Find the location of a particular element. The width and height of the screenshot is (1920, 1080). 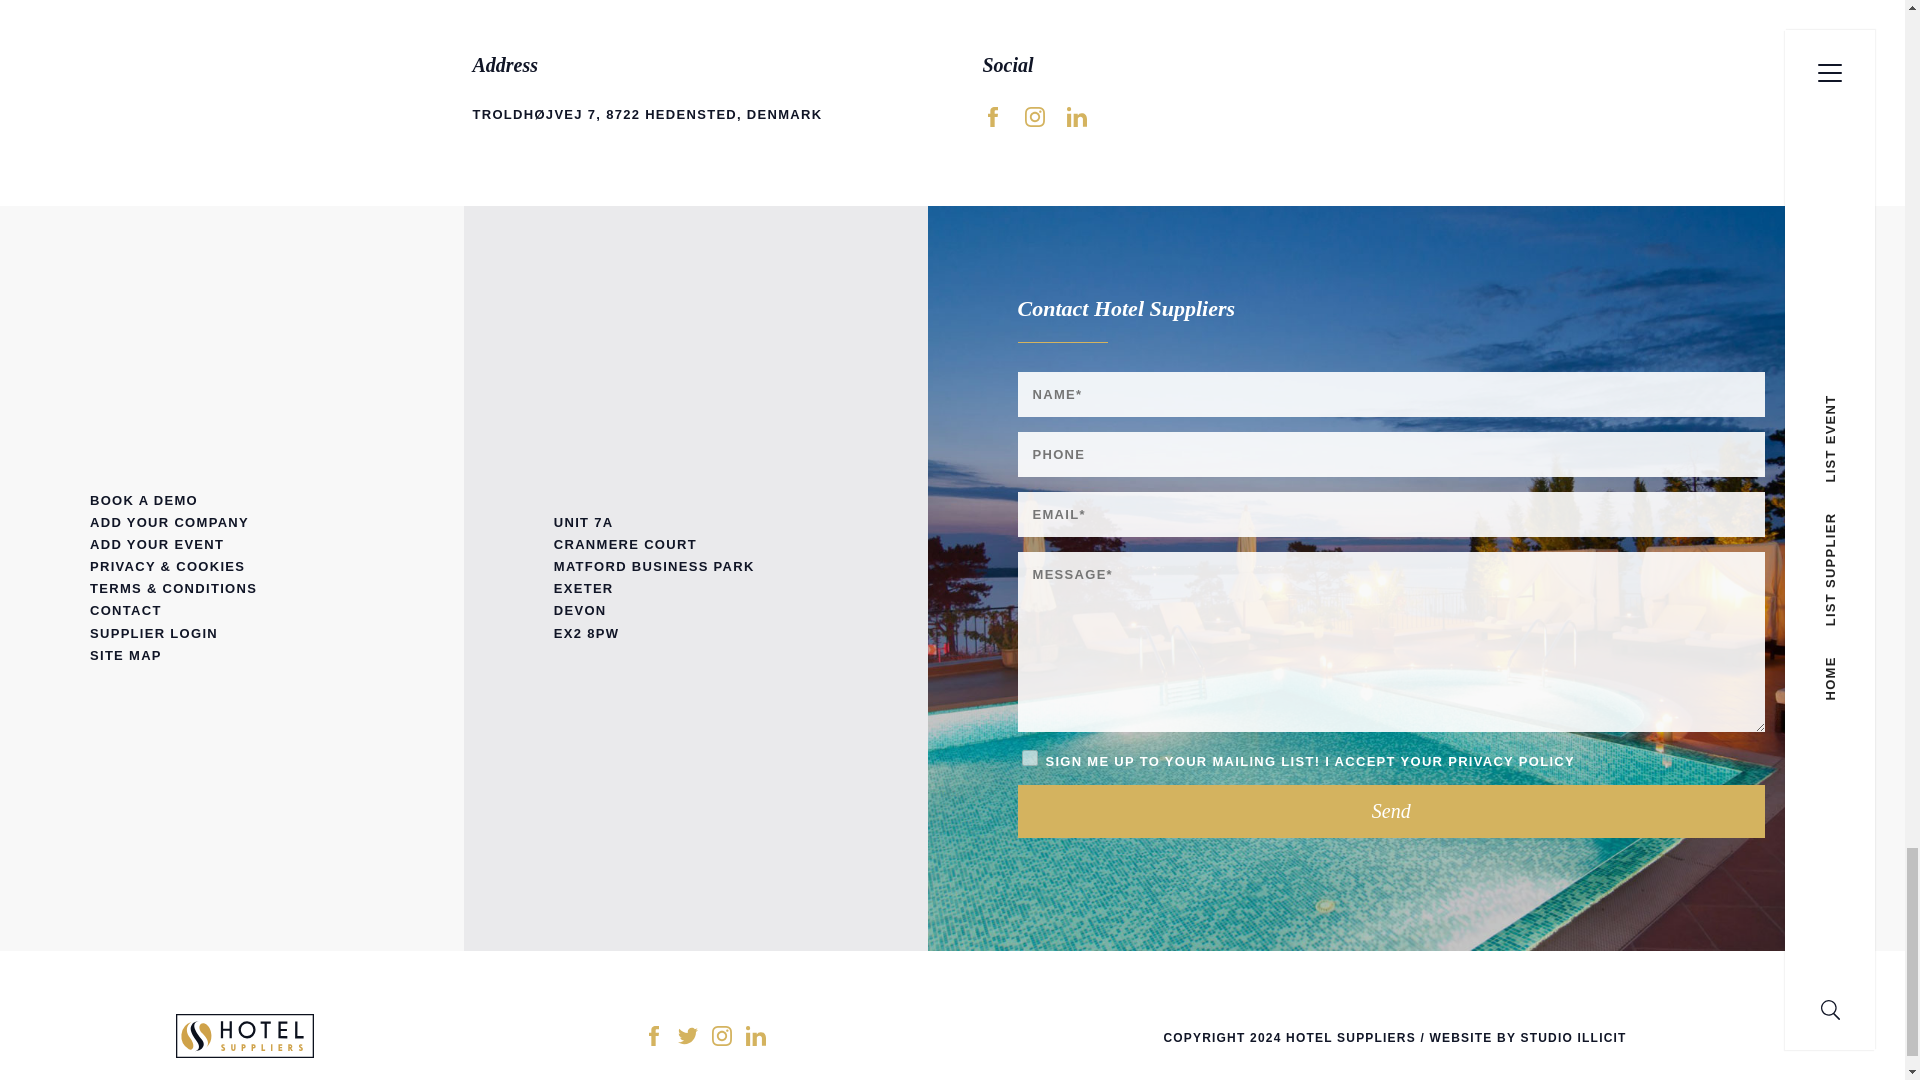

SUPPLIER LOGIN is located at coordinates (232, 634).